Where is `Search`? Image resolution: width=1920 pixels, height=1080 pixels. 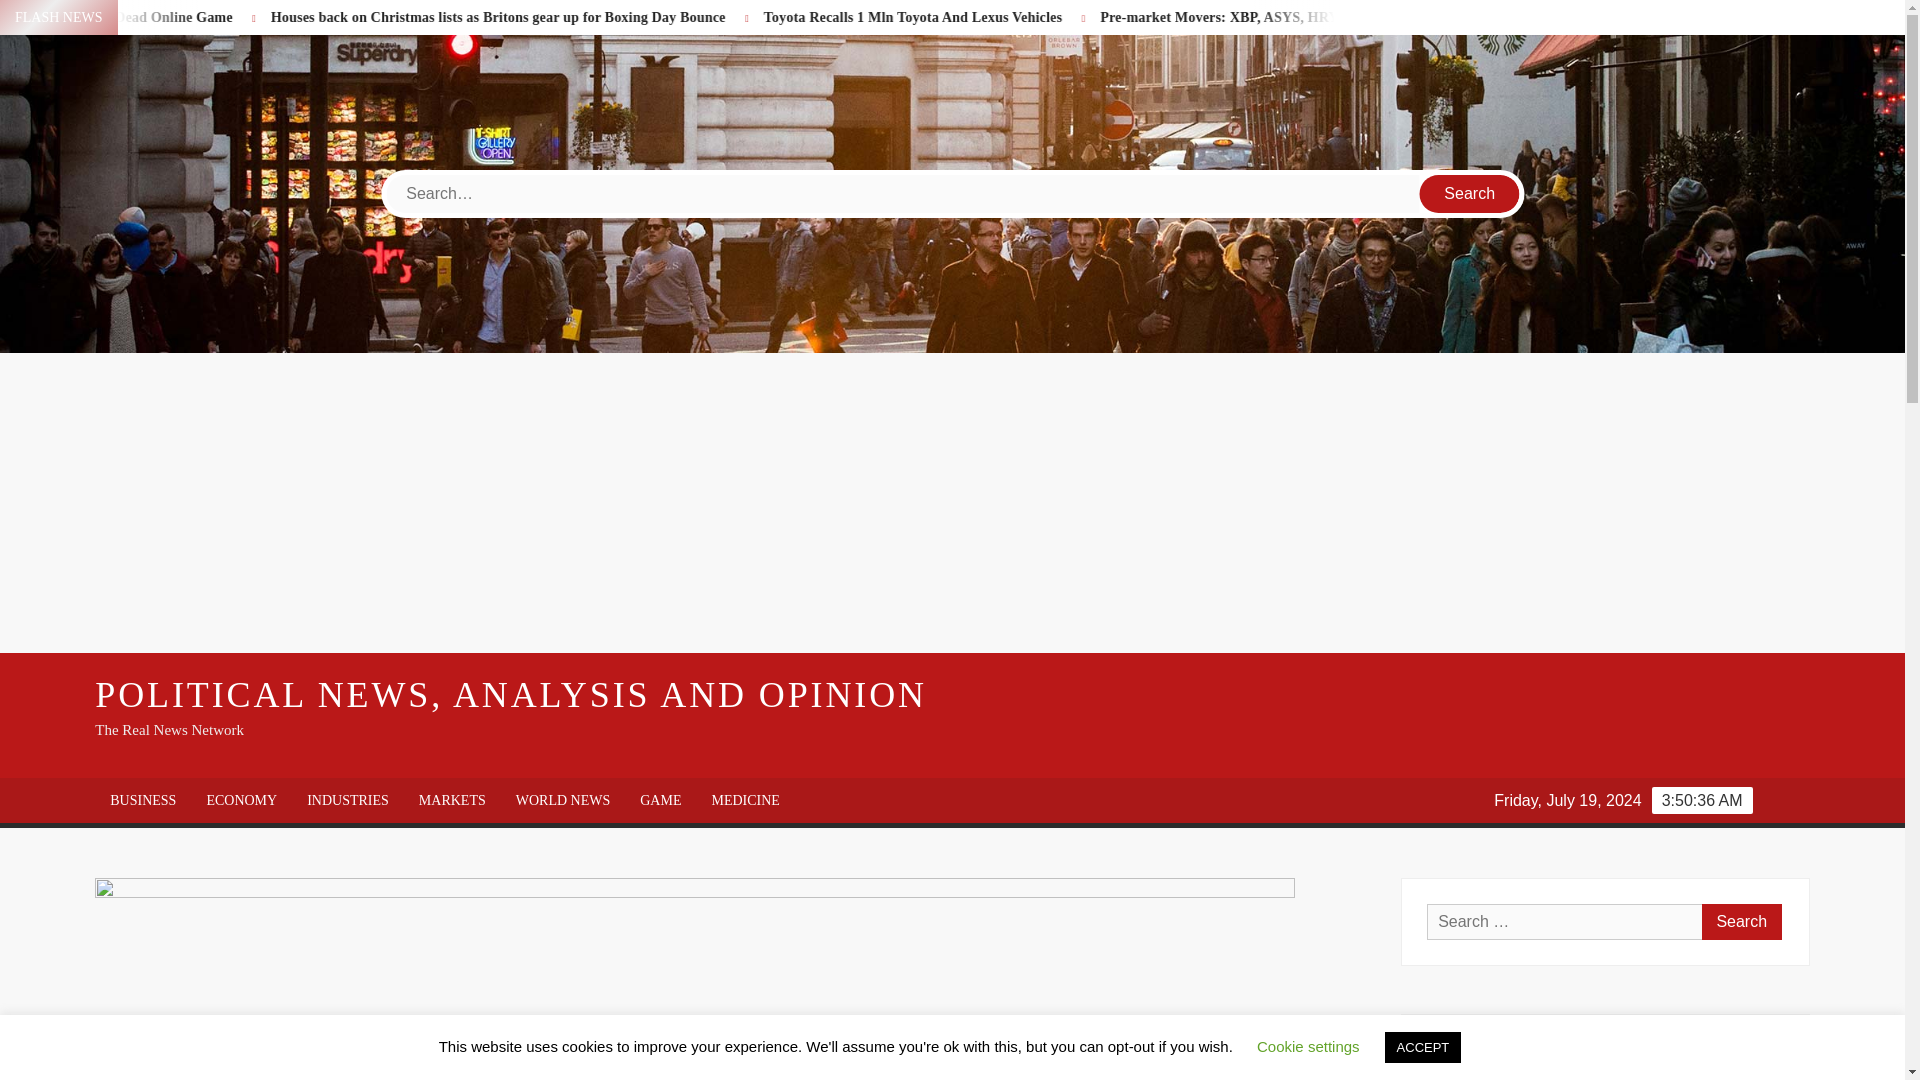 Search is located at coordinates (1741, 921).